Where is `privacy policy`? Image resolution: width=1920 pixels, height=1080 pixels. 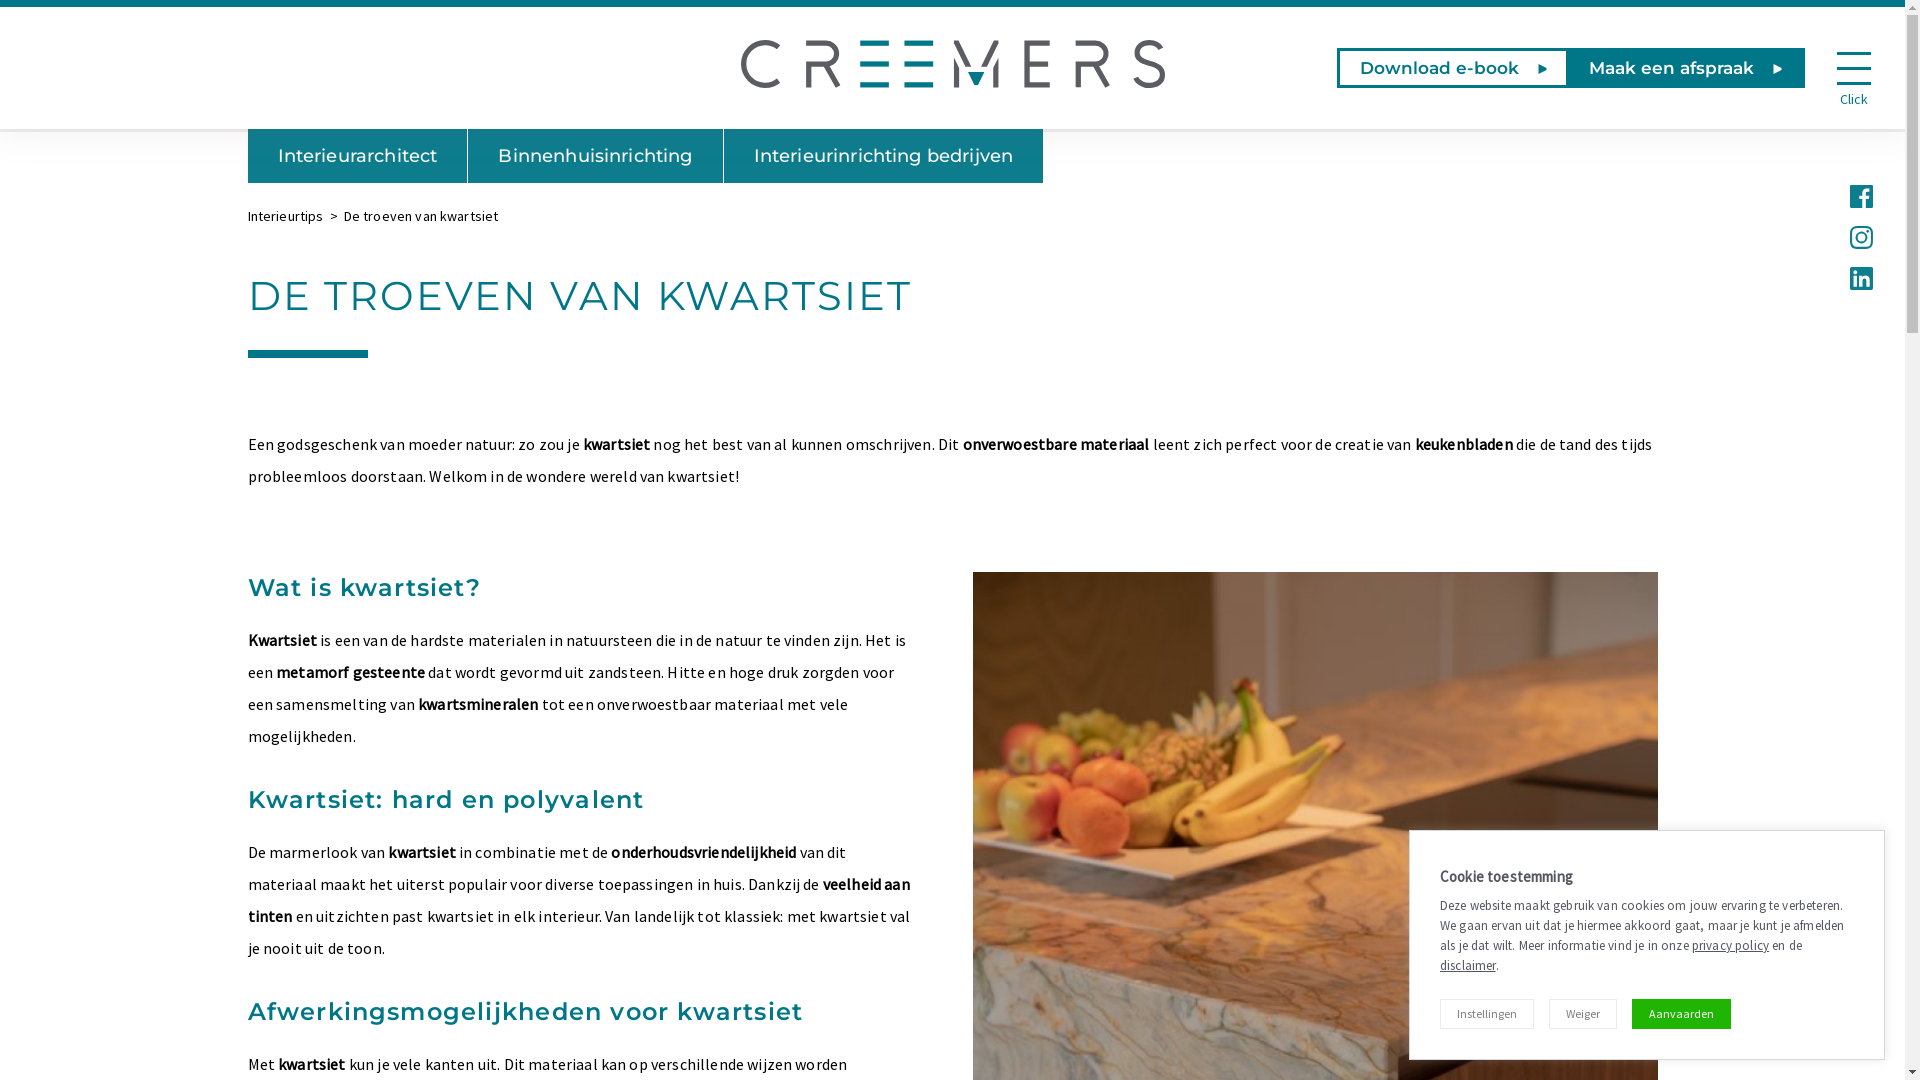 privacy policy is located at coordinates (1730, 946).